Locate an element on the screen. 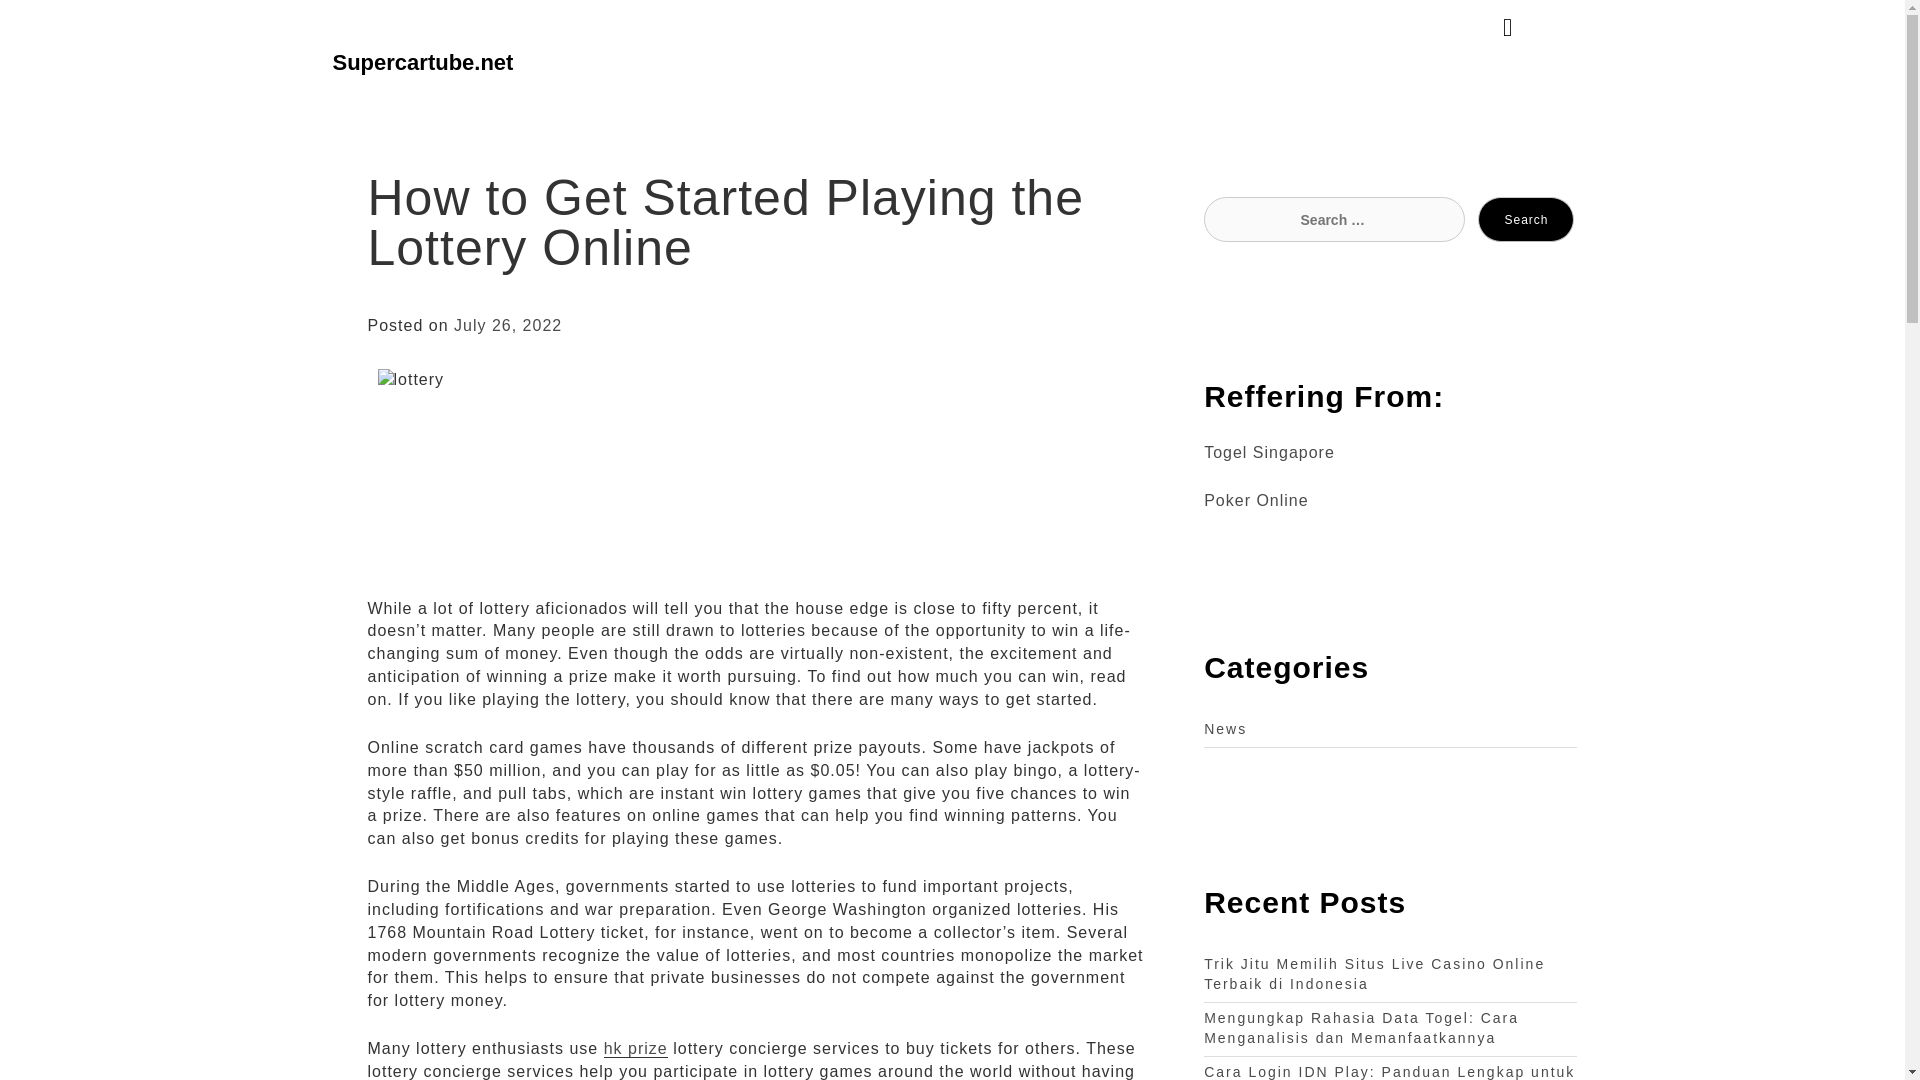  Togel Singapore is located at coordinates (1268, 452).